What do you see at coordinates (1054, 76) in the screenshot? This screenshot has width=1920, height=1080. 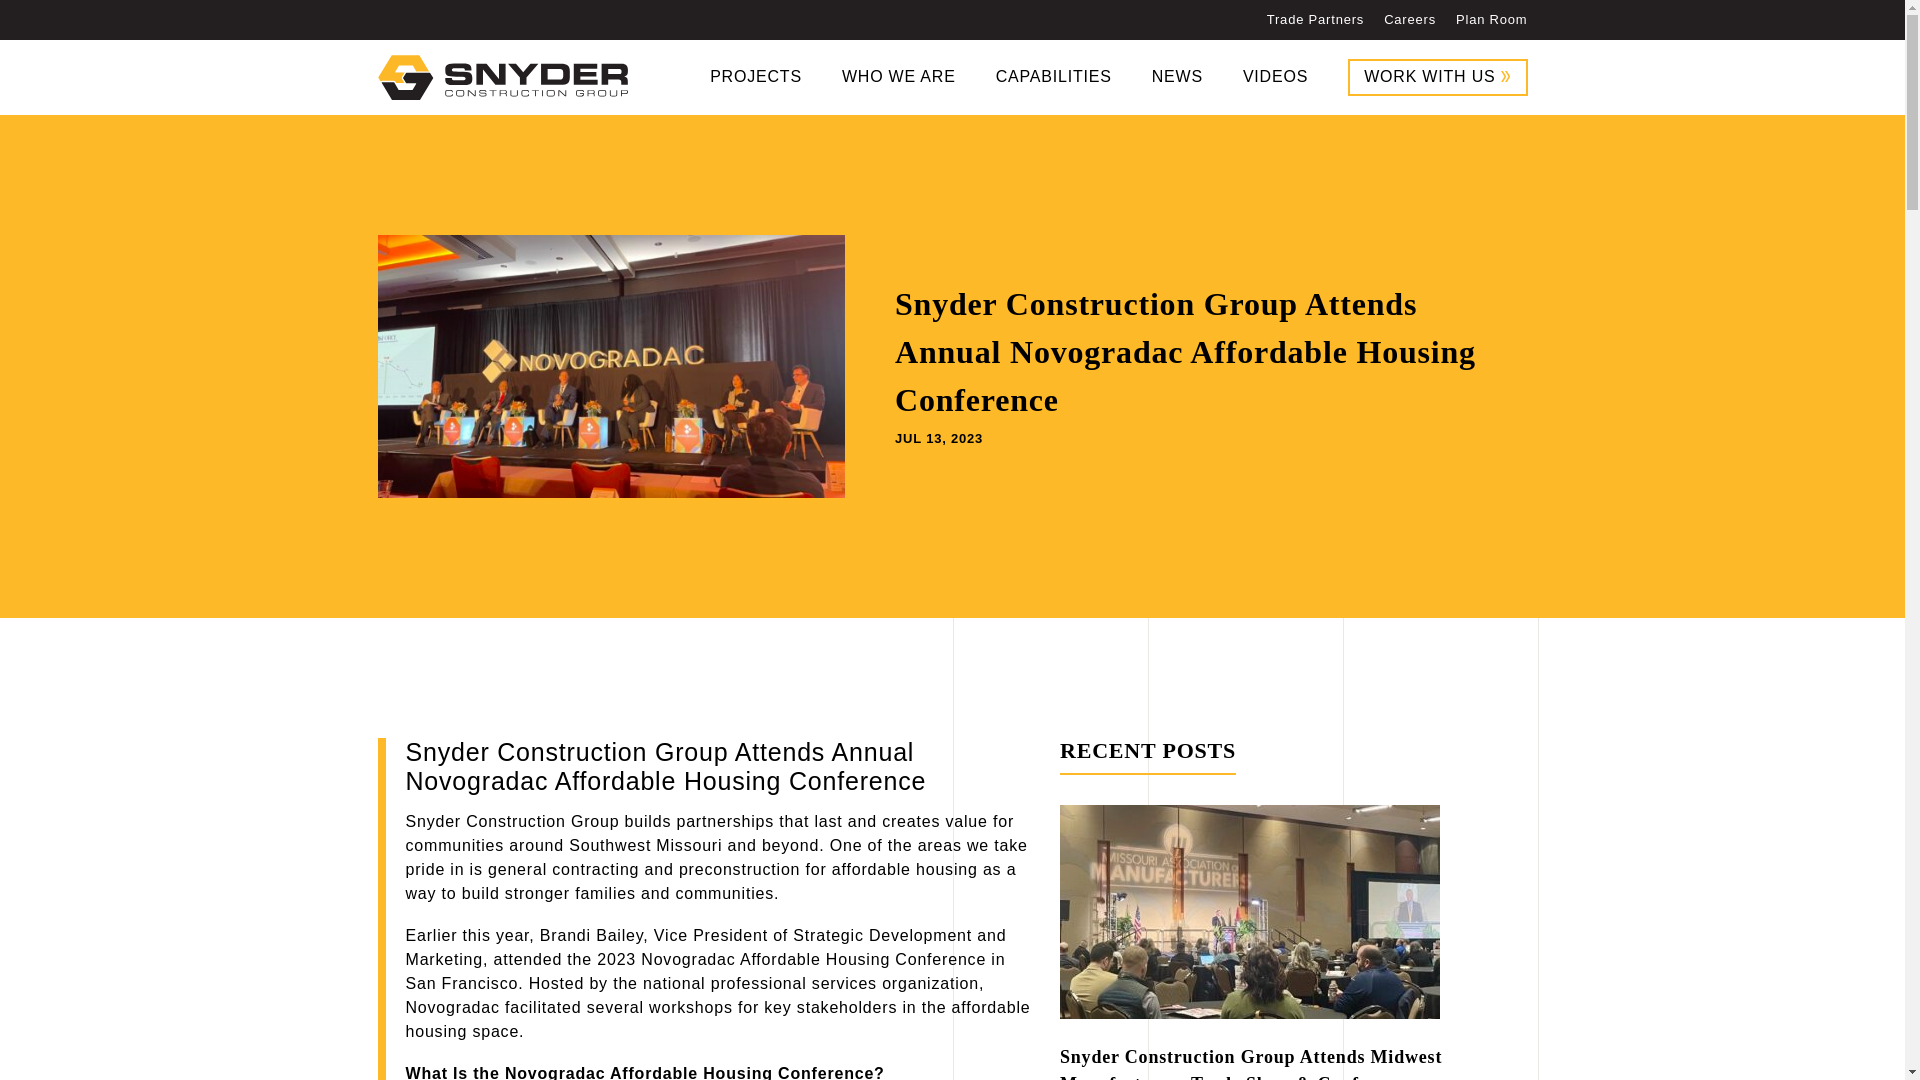 I see `CAPABILITIES` at bounding box center [1054, 76].